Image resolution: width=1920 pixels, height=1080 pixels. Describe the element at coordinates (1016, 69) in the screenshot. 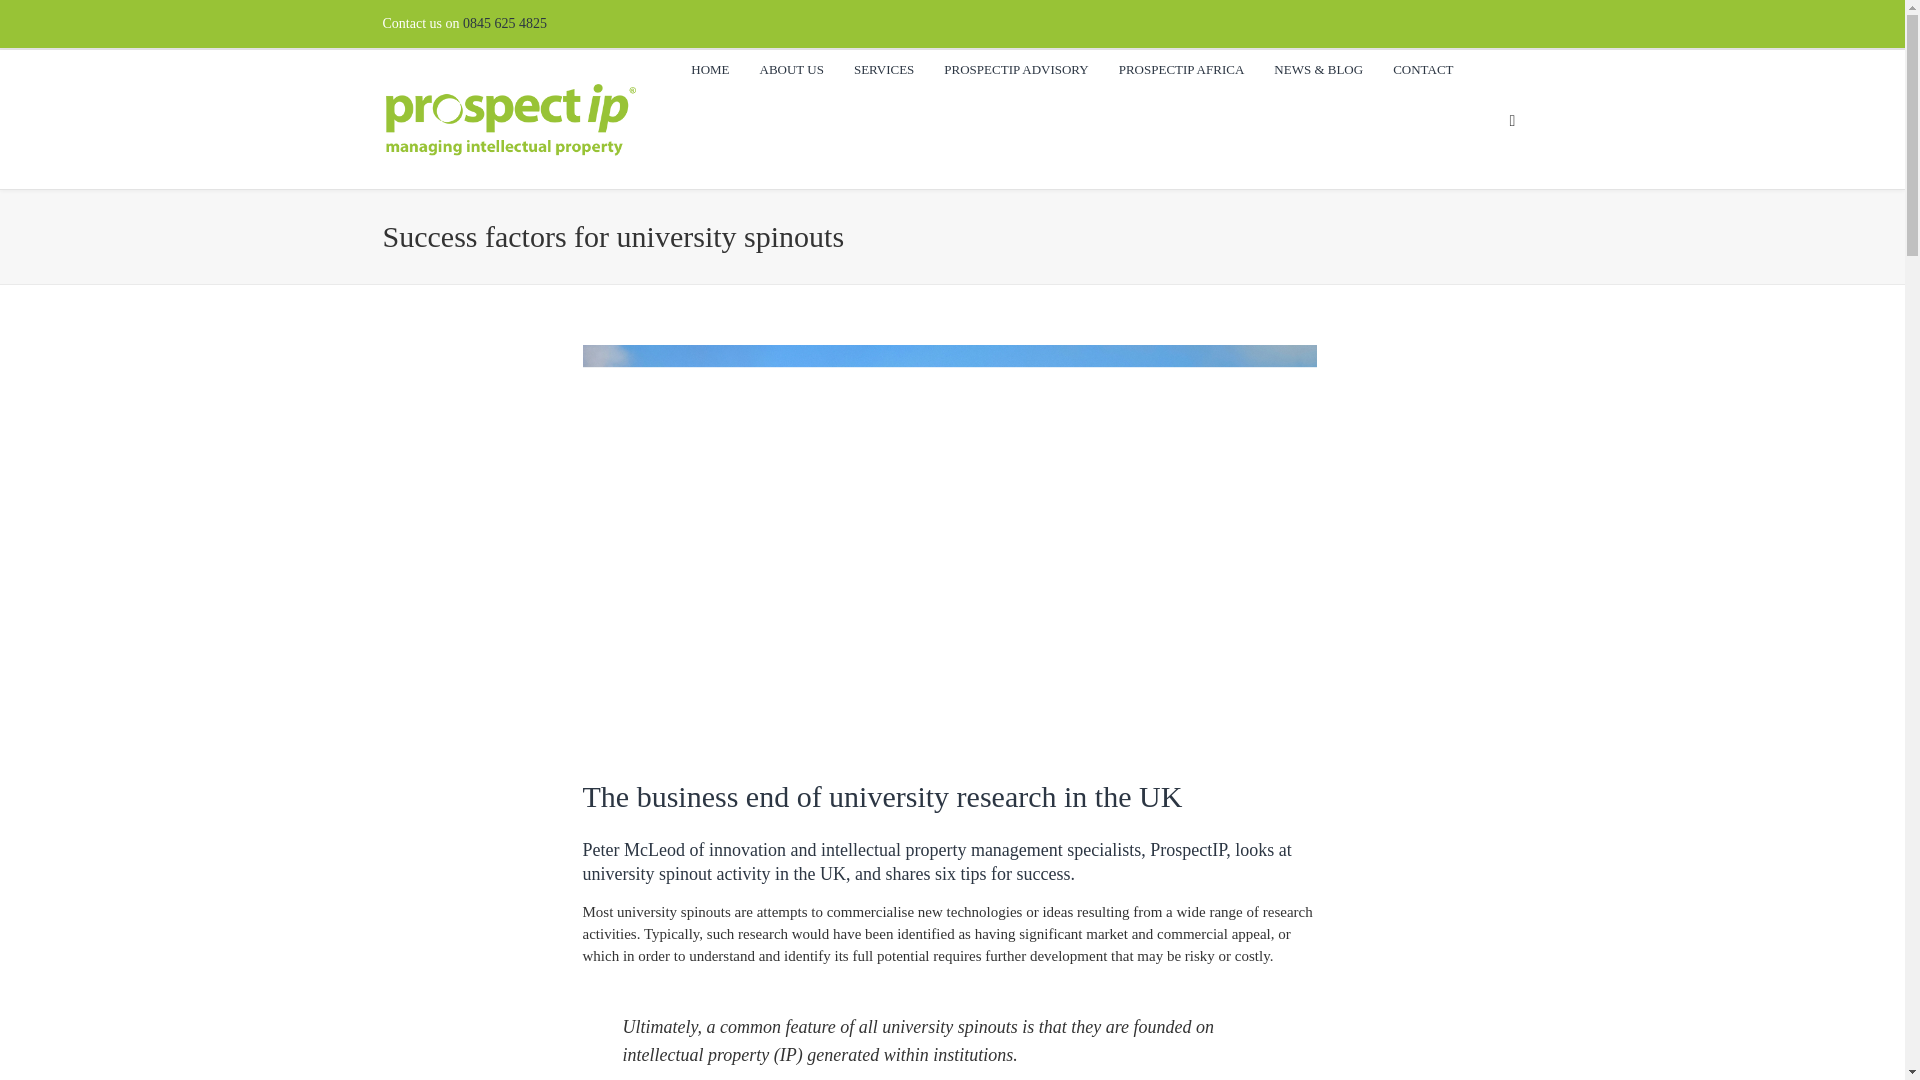

I see `PROSPECTIP ADVISORY` at that location.